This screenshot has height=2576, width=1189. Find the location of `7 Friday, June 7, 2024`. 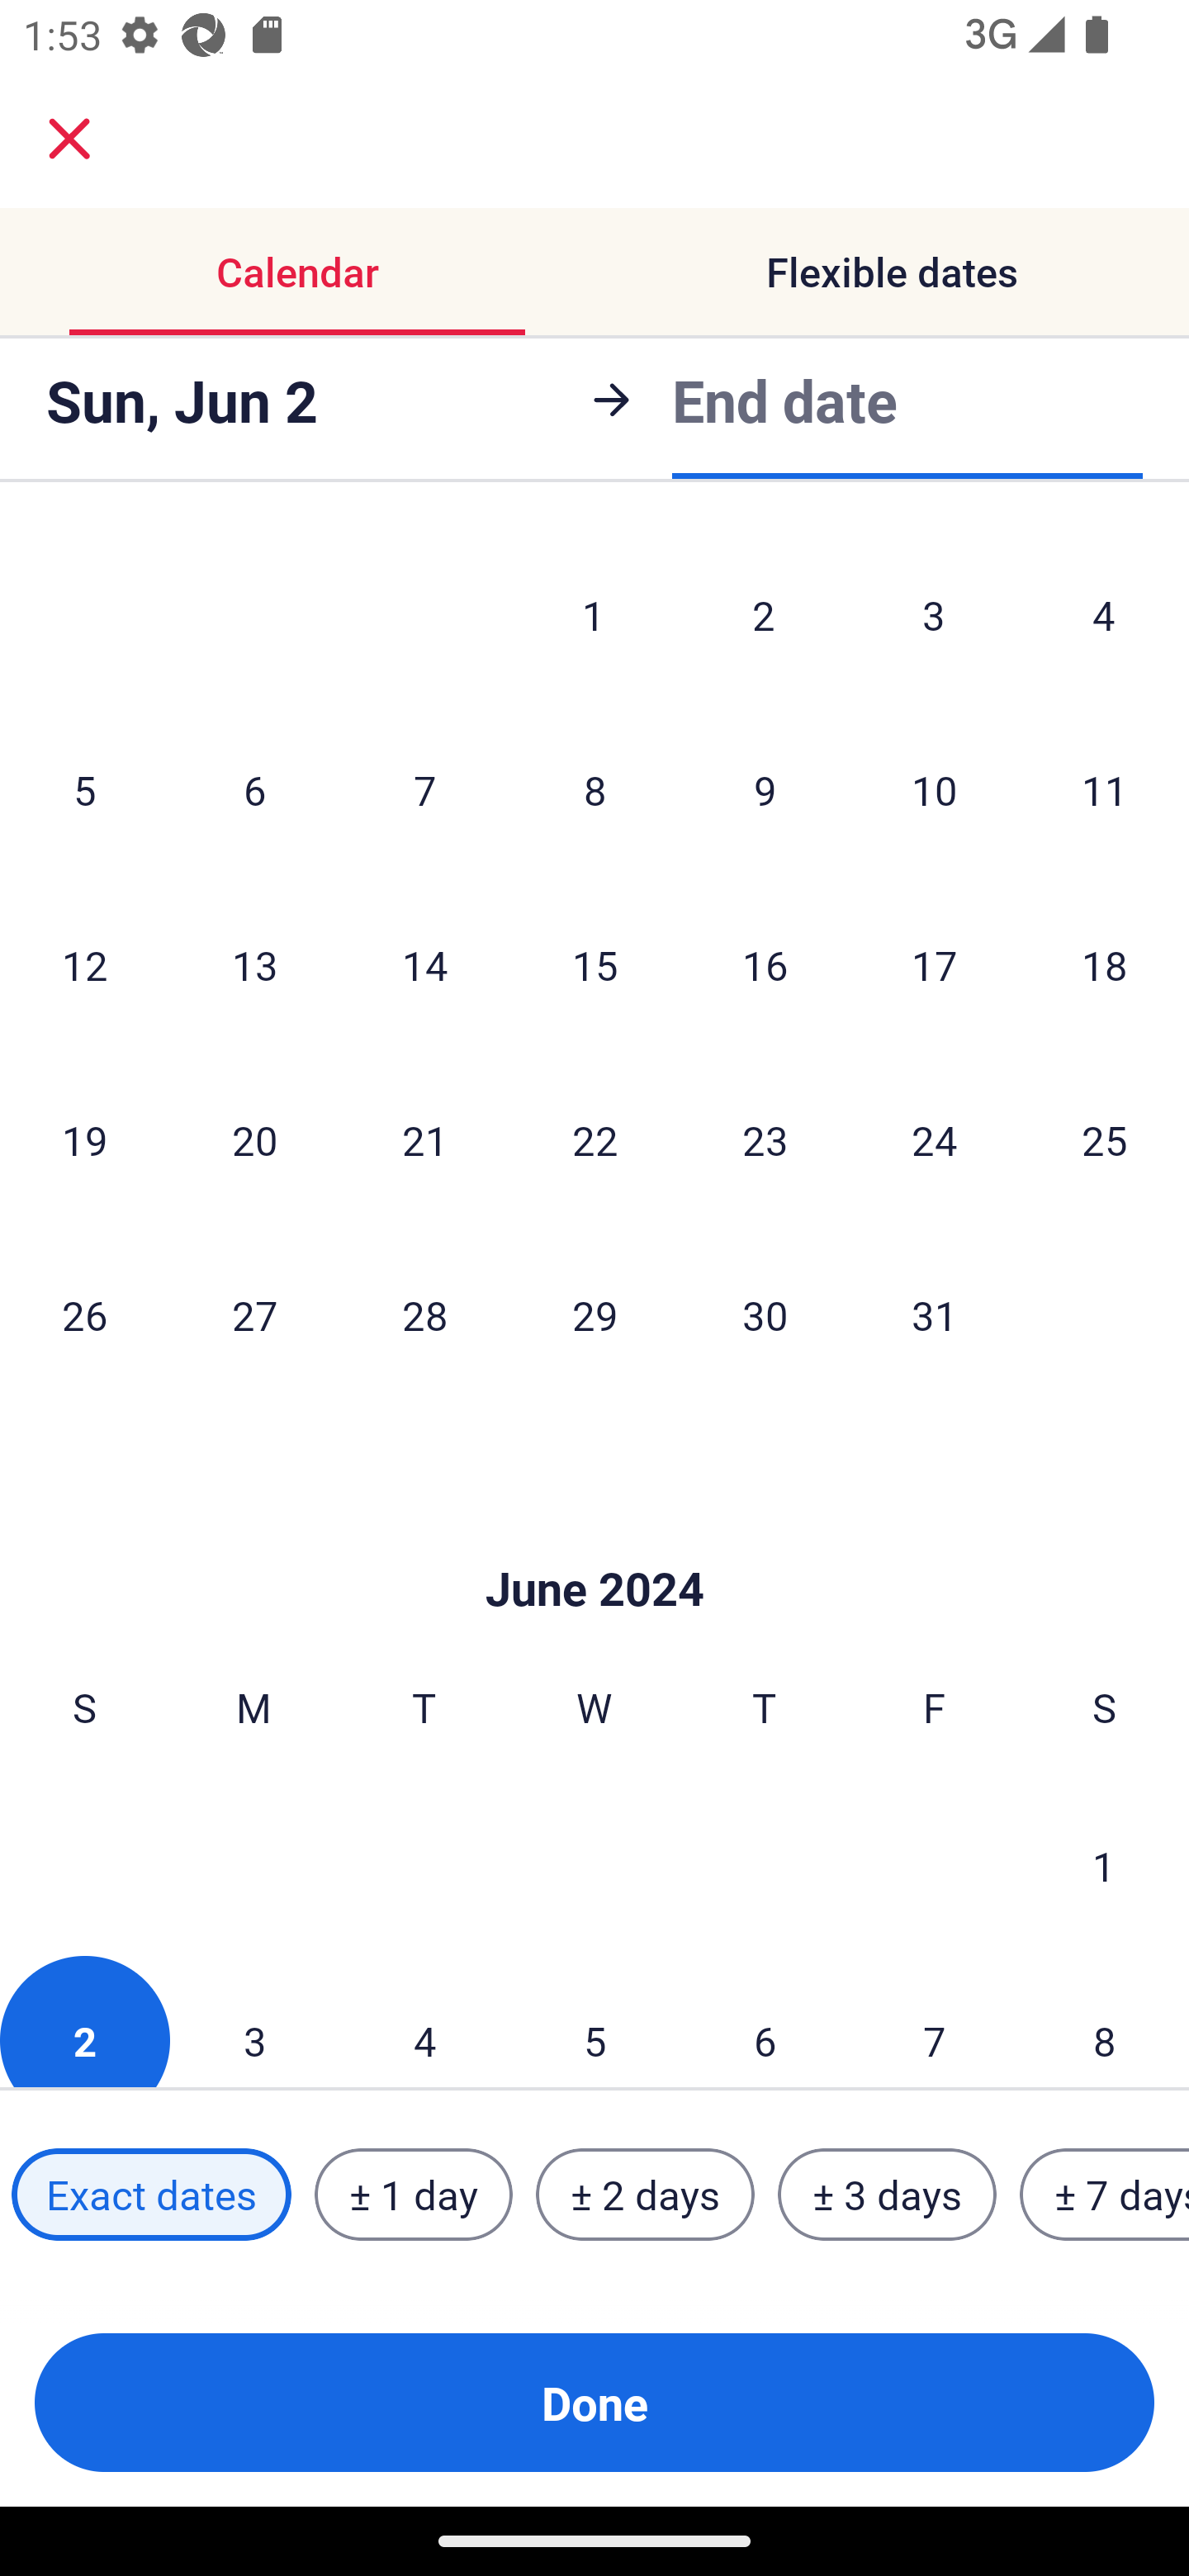

7 Friday, June 7, 2024 is located at coordinates (935, 2021).